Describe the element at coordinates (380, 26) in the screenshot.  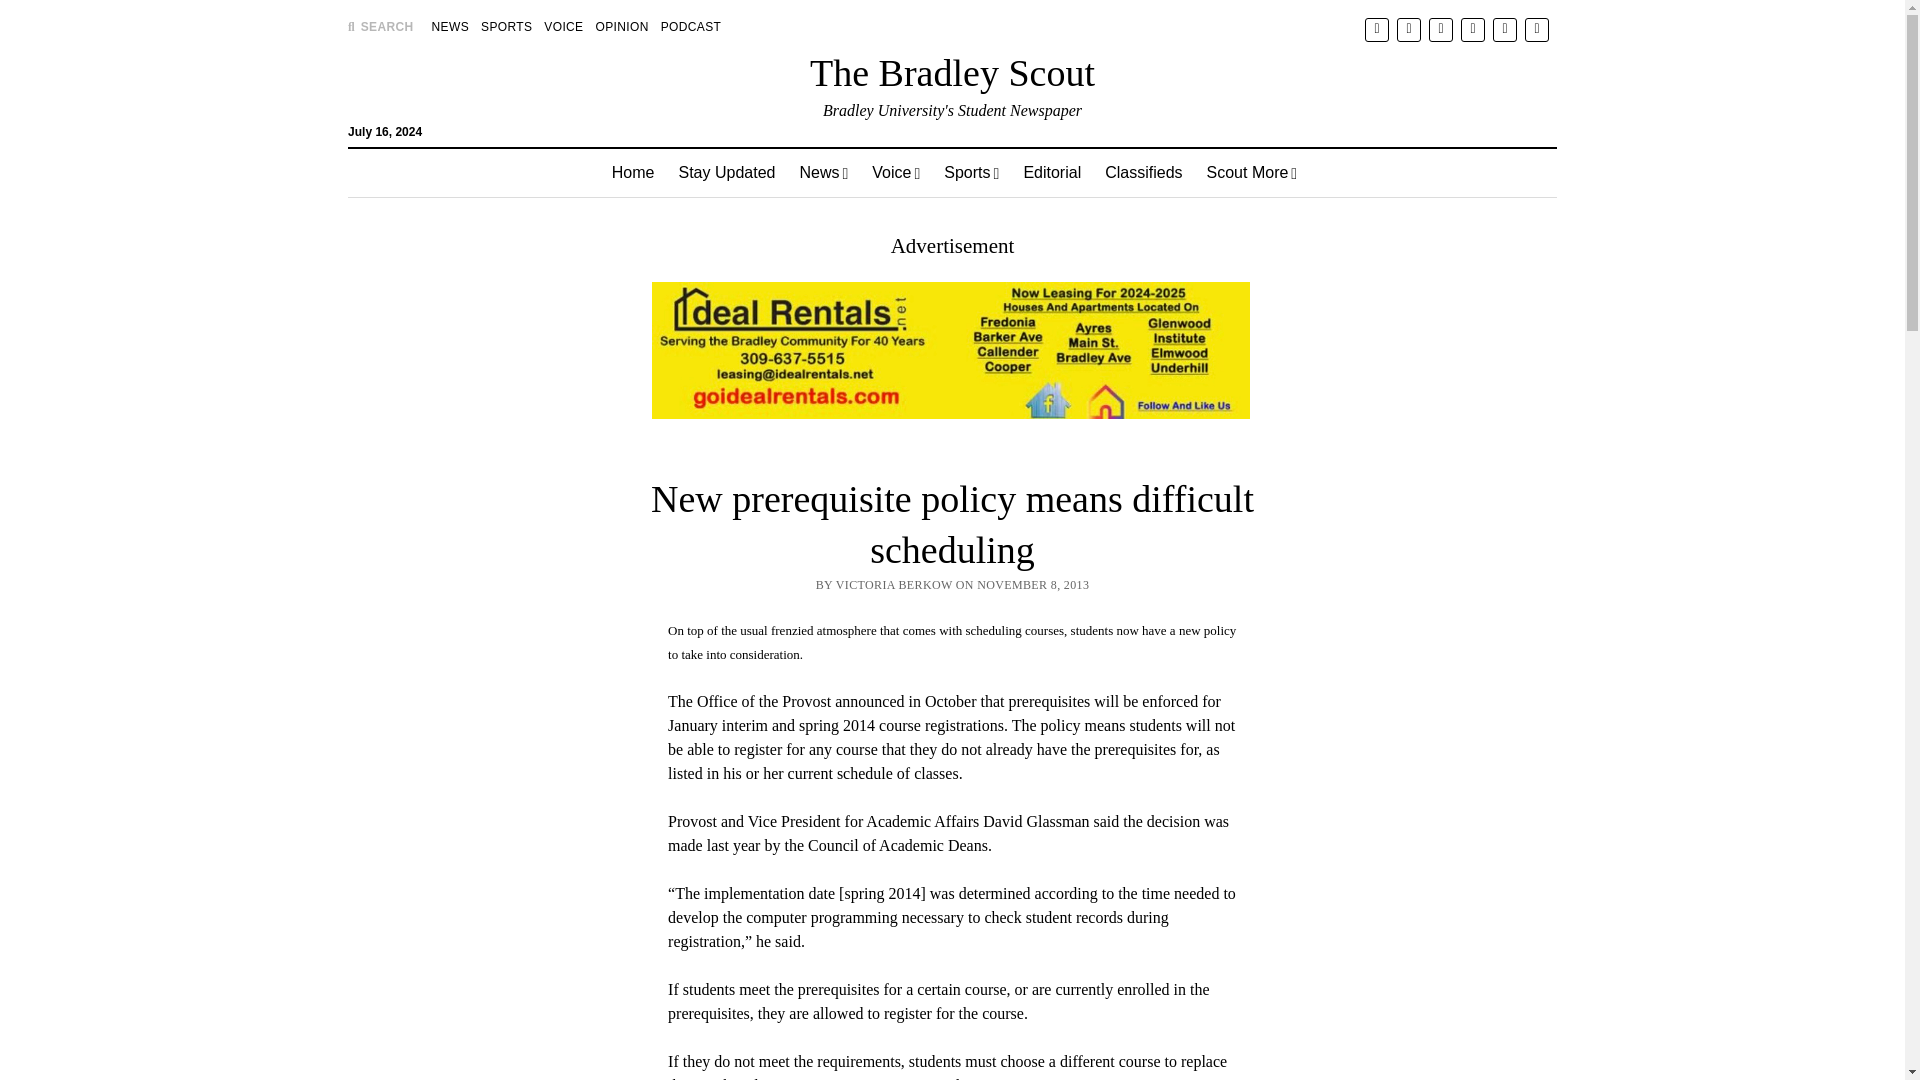
I see `SEARCH` at that location.